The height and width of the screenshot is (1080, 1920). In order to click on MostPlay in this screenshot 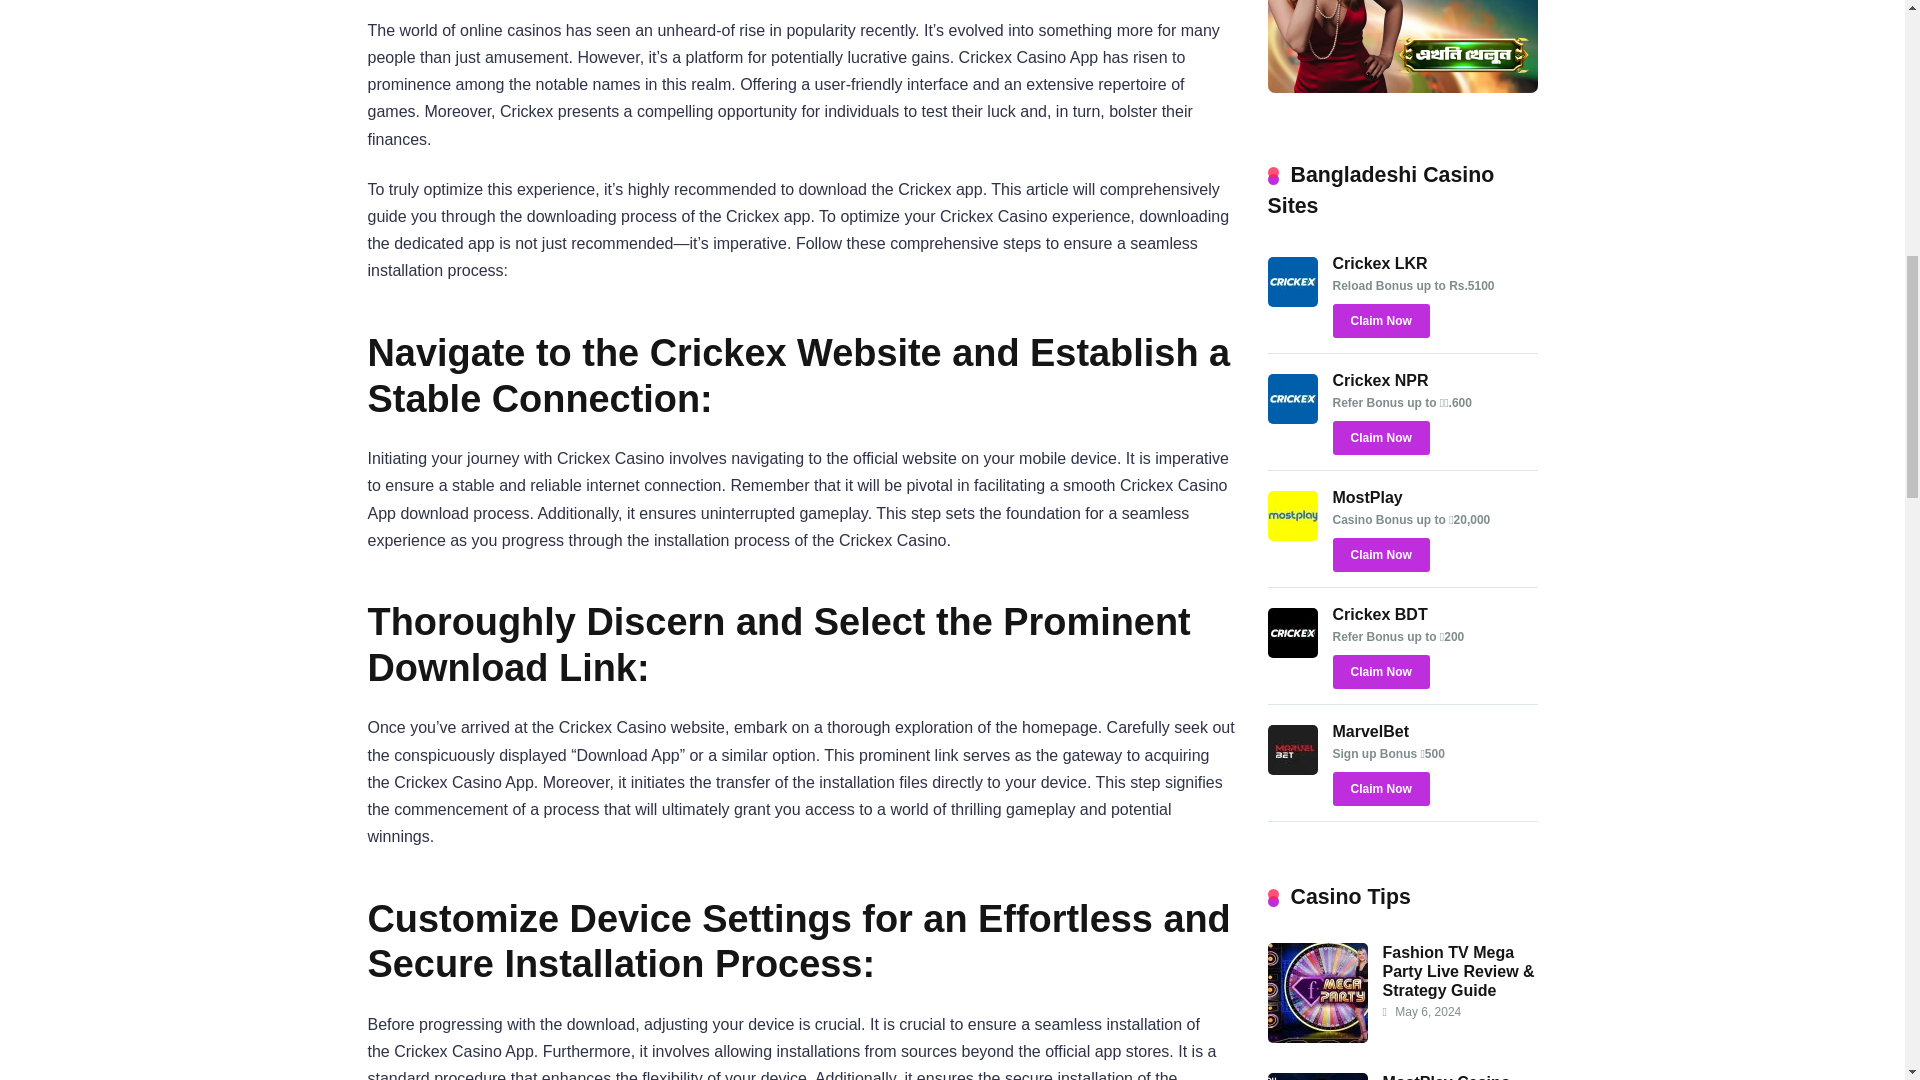, I will do `click(1366, 498)`.